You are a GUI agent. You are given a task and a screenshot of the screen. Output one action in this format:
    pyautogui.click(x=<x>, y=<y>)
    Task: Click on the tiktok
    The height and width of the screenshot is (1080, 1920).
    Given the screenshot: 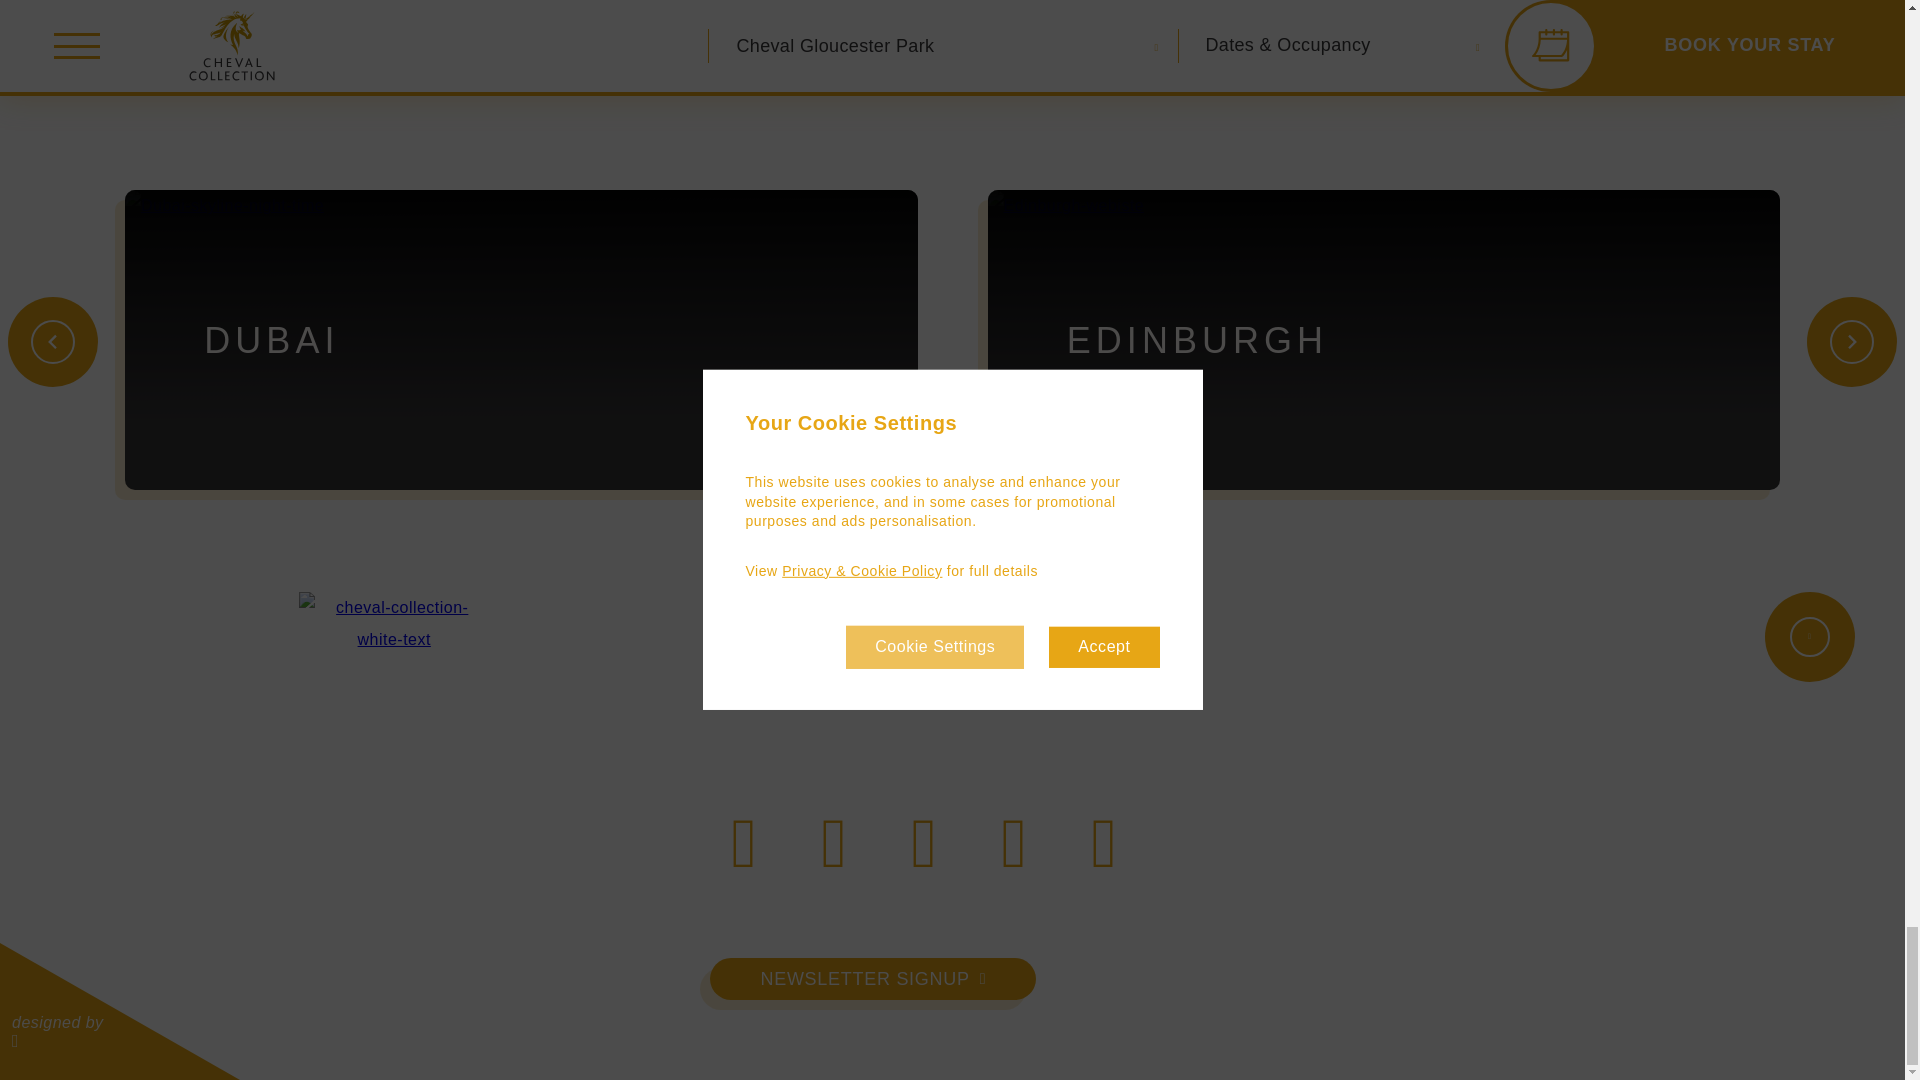 What is the action you would take?
    pyautogui.click(x=834, y=842)
    